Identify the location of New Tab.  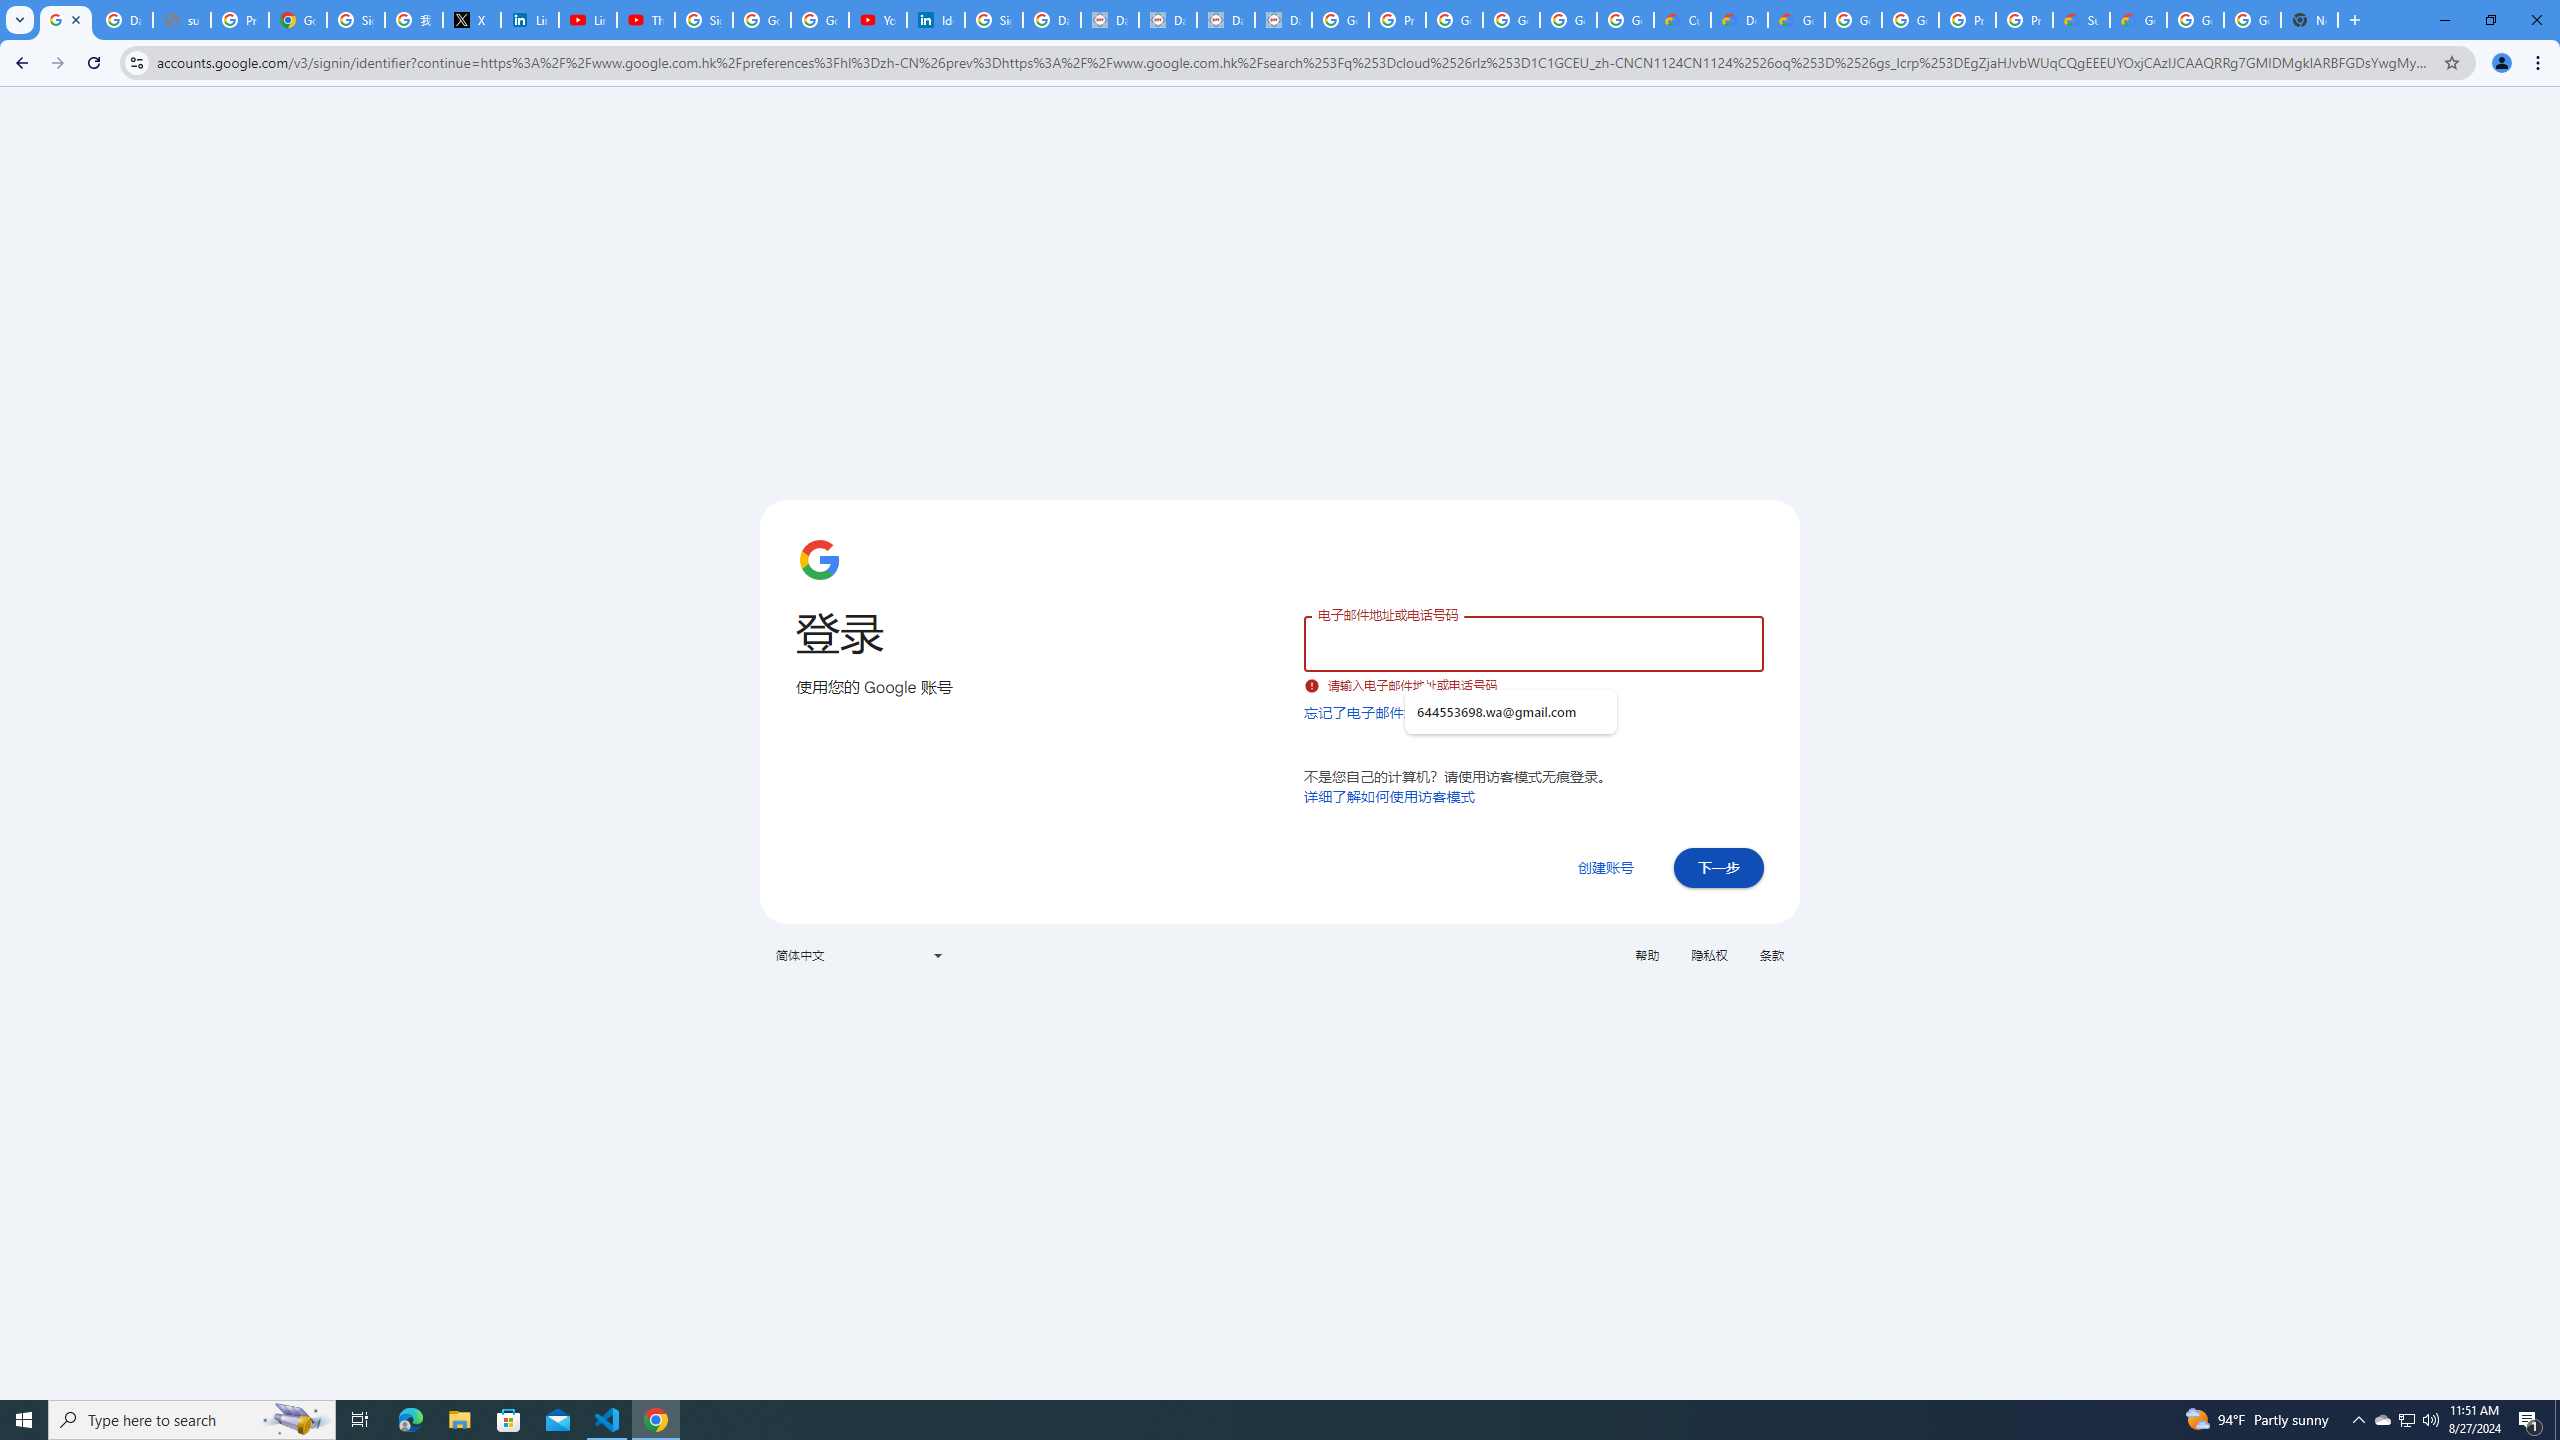
(2310, 20).